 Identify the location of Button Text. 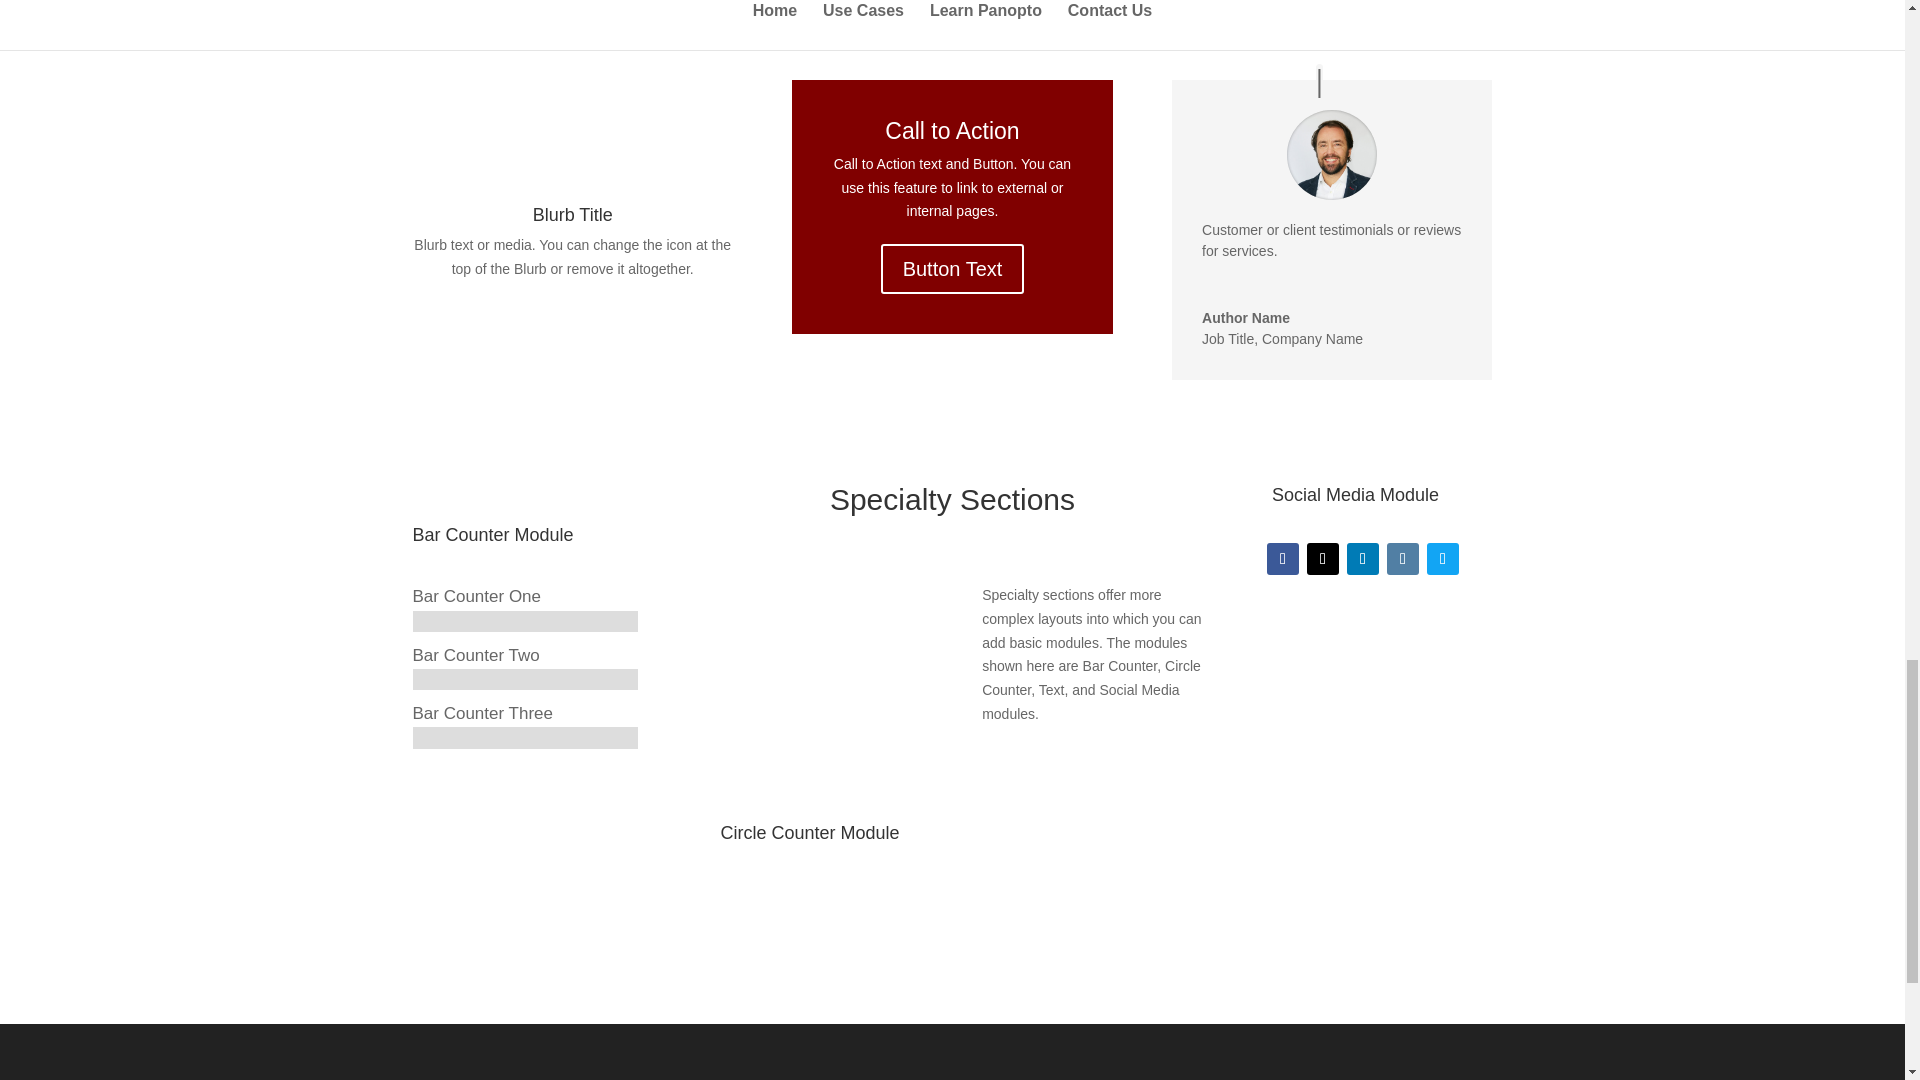
(953, 268).